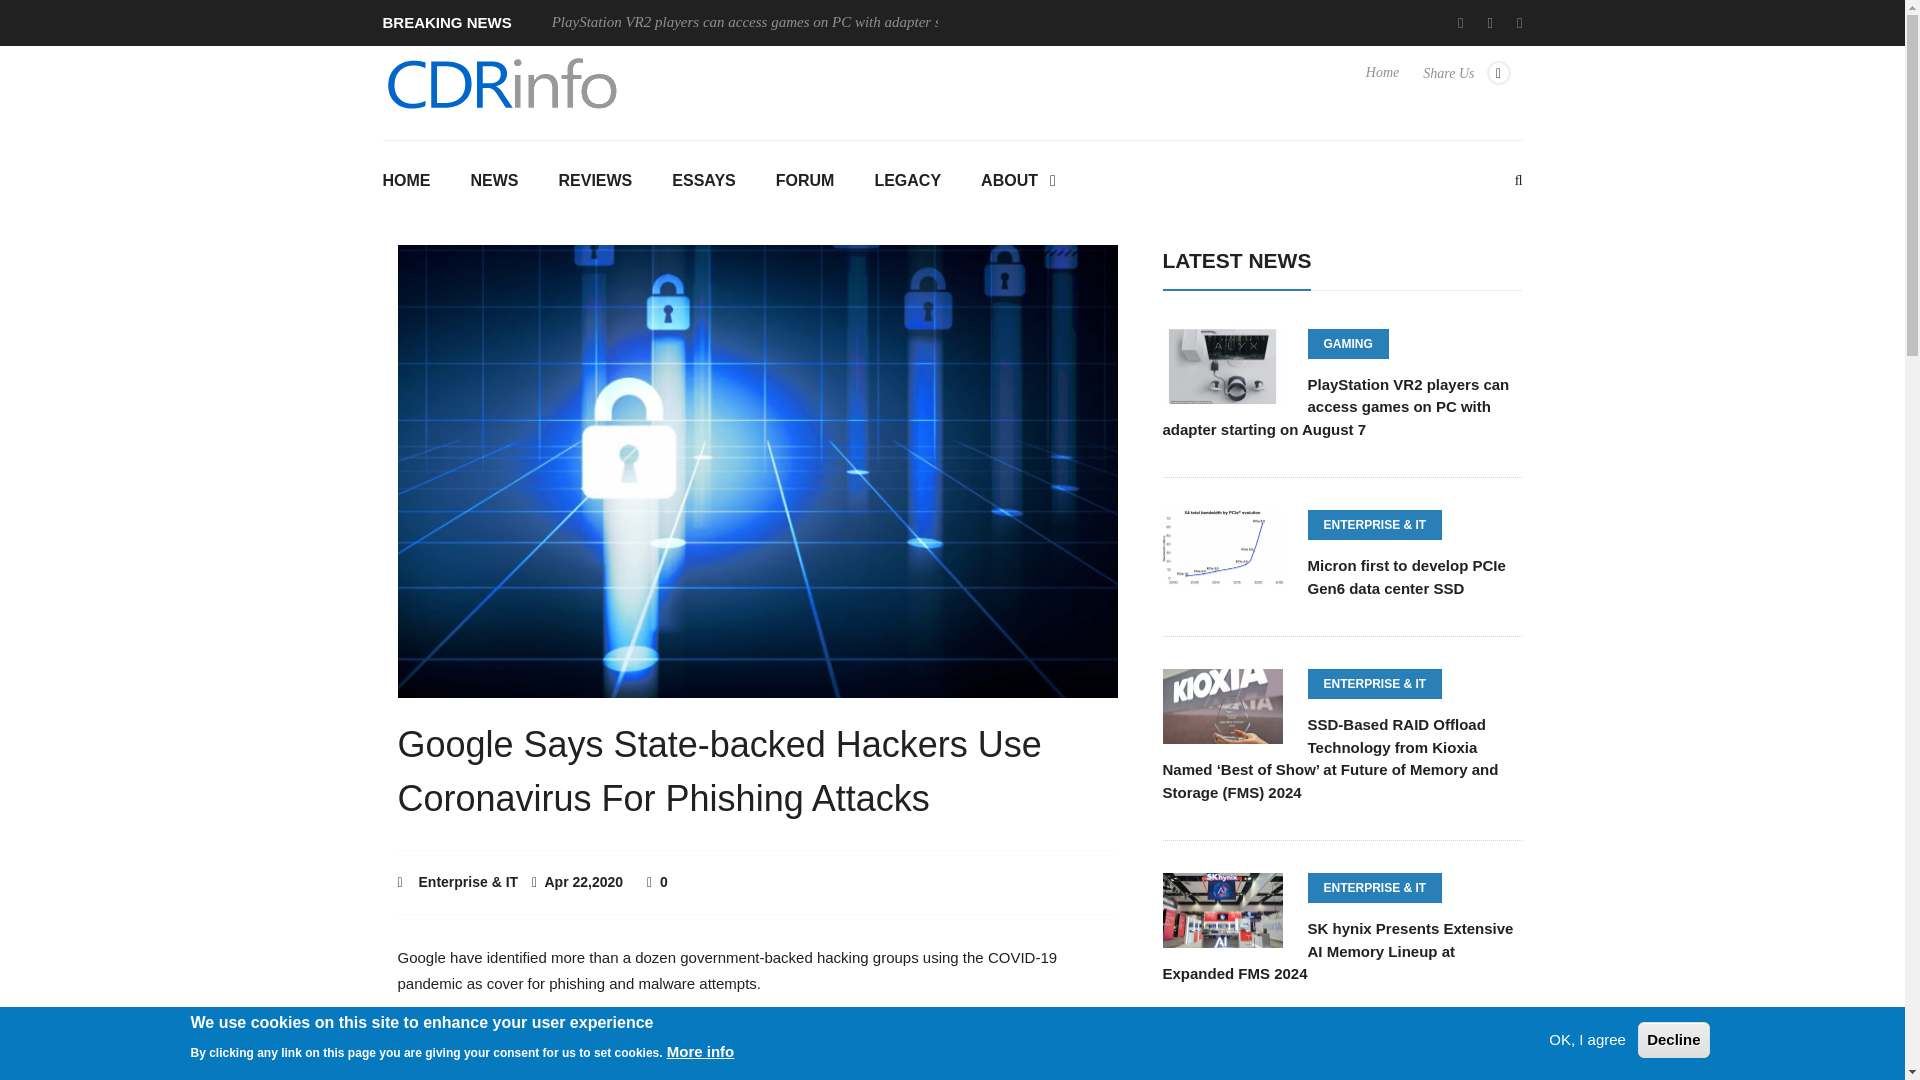 Image resolution: width=1920 pixels, height=1080 pixels. What do you see at coordinates (952, 358) in the screenshot?
I see `Search` at bounding box center [952, 358].